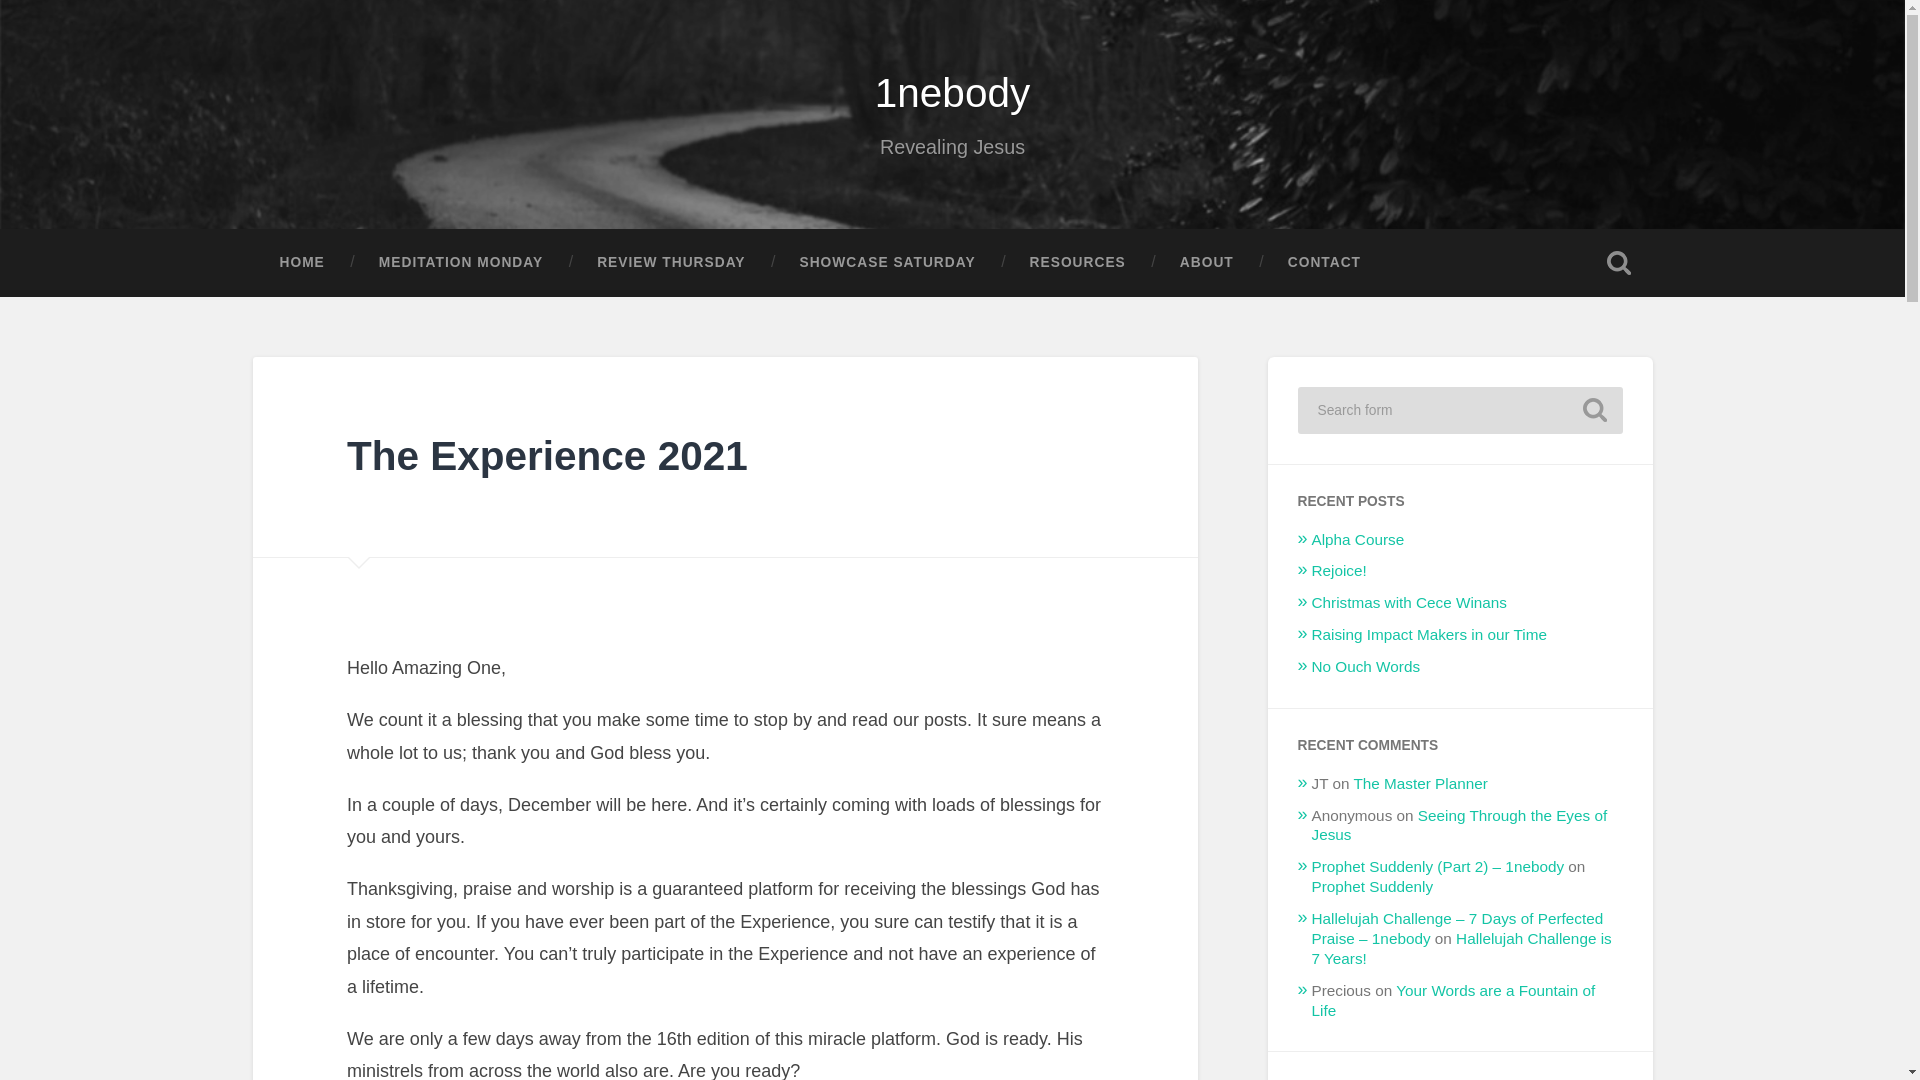  Describe the element at coordinates (1207, 262) in the screenshot. I see `ABOUT` at that location.